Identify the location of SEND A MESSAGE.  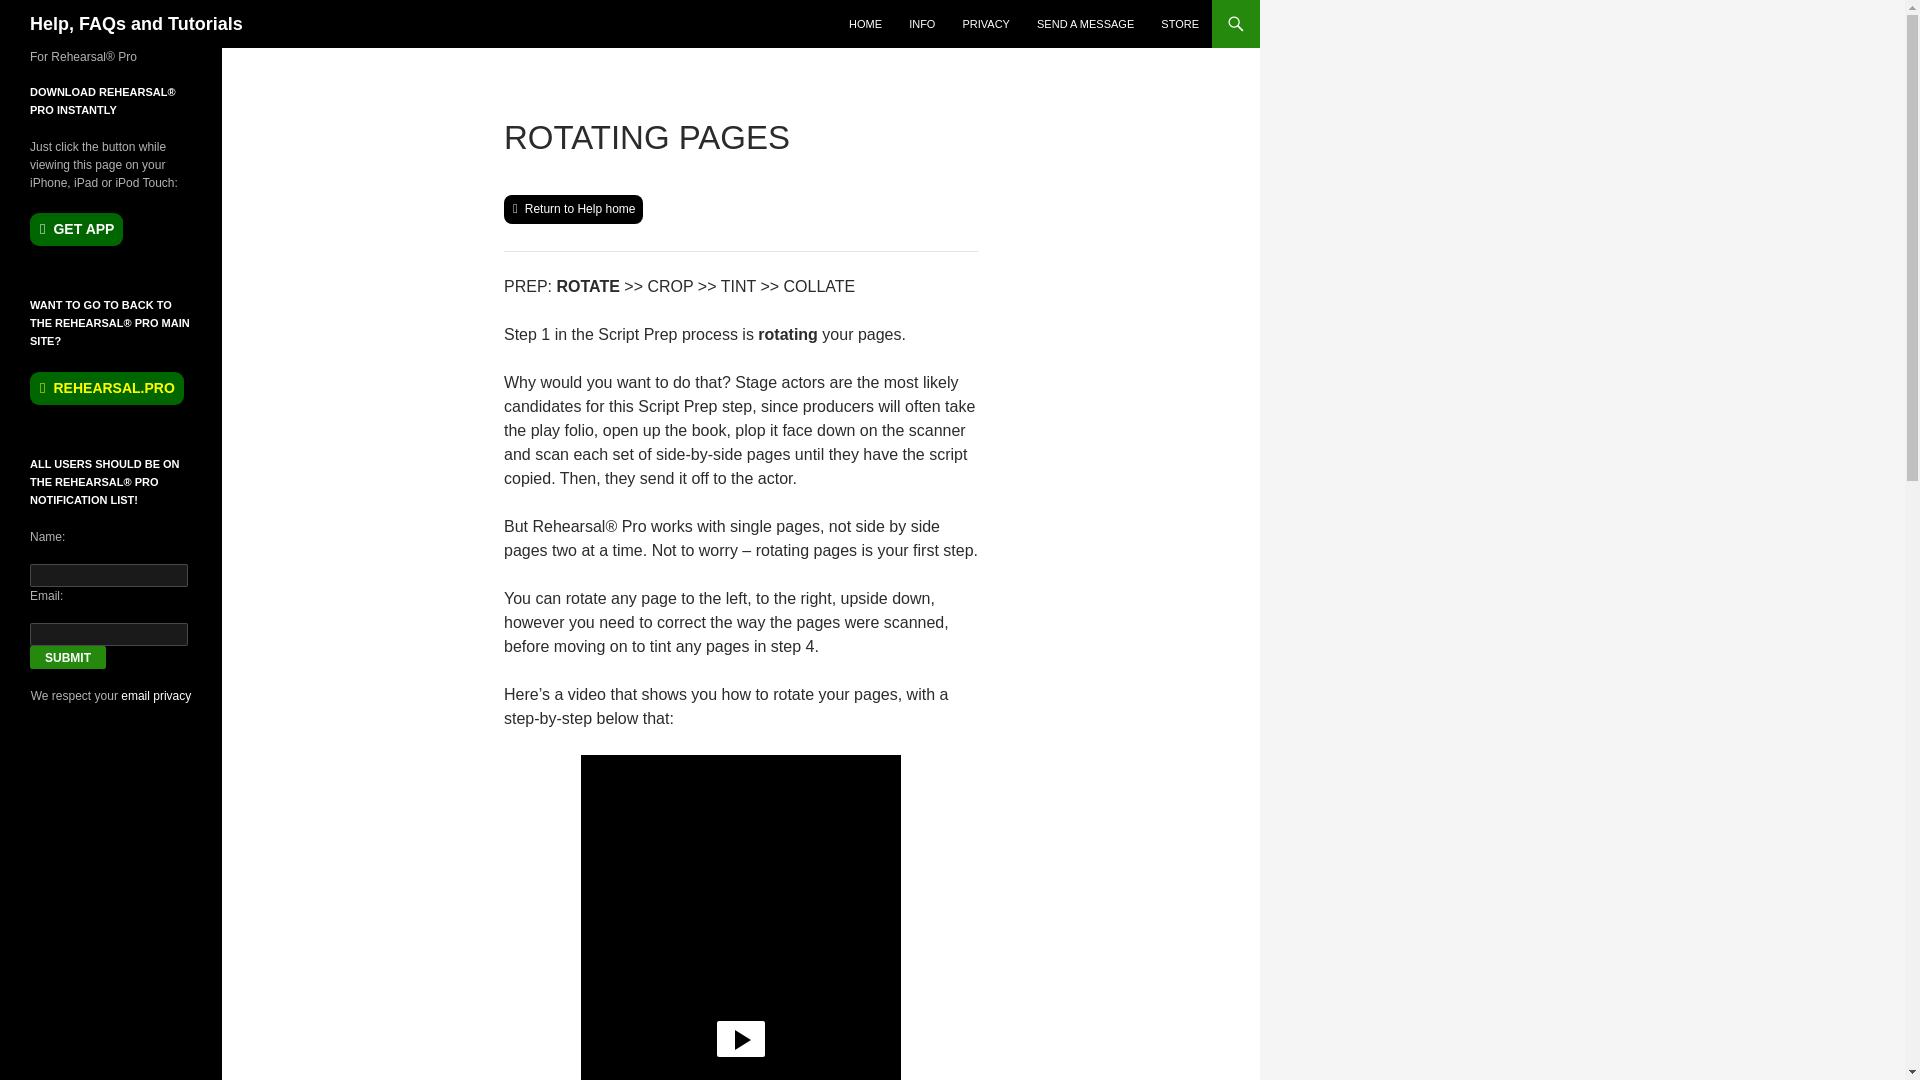
(1086, 24).